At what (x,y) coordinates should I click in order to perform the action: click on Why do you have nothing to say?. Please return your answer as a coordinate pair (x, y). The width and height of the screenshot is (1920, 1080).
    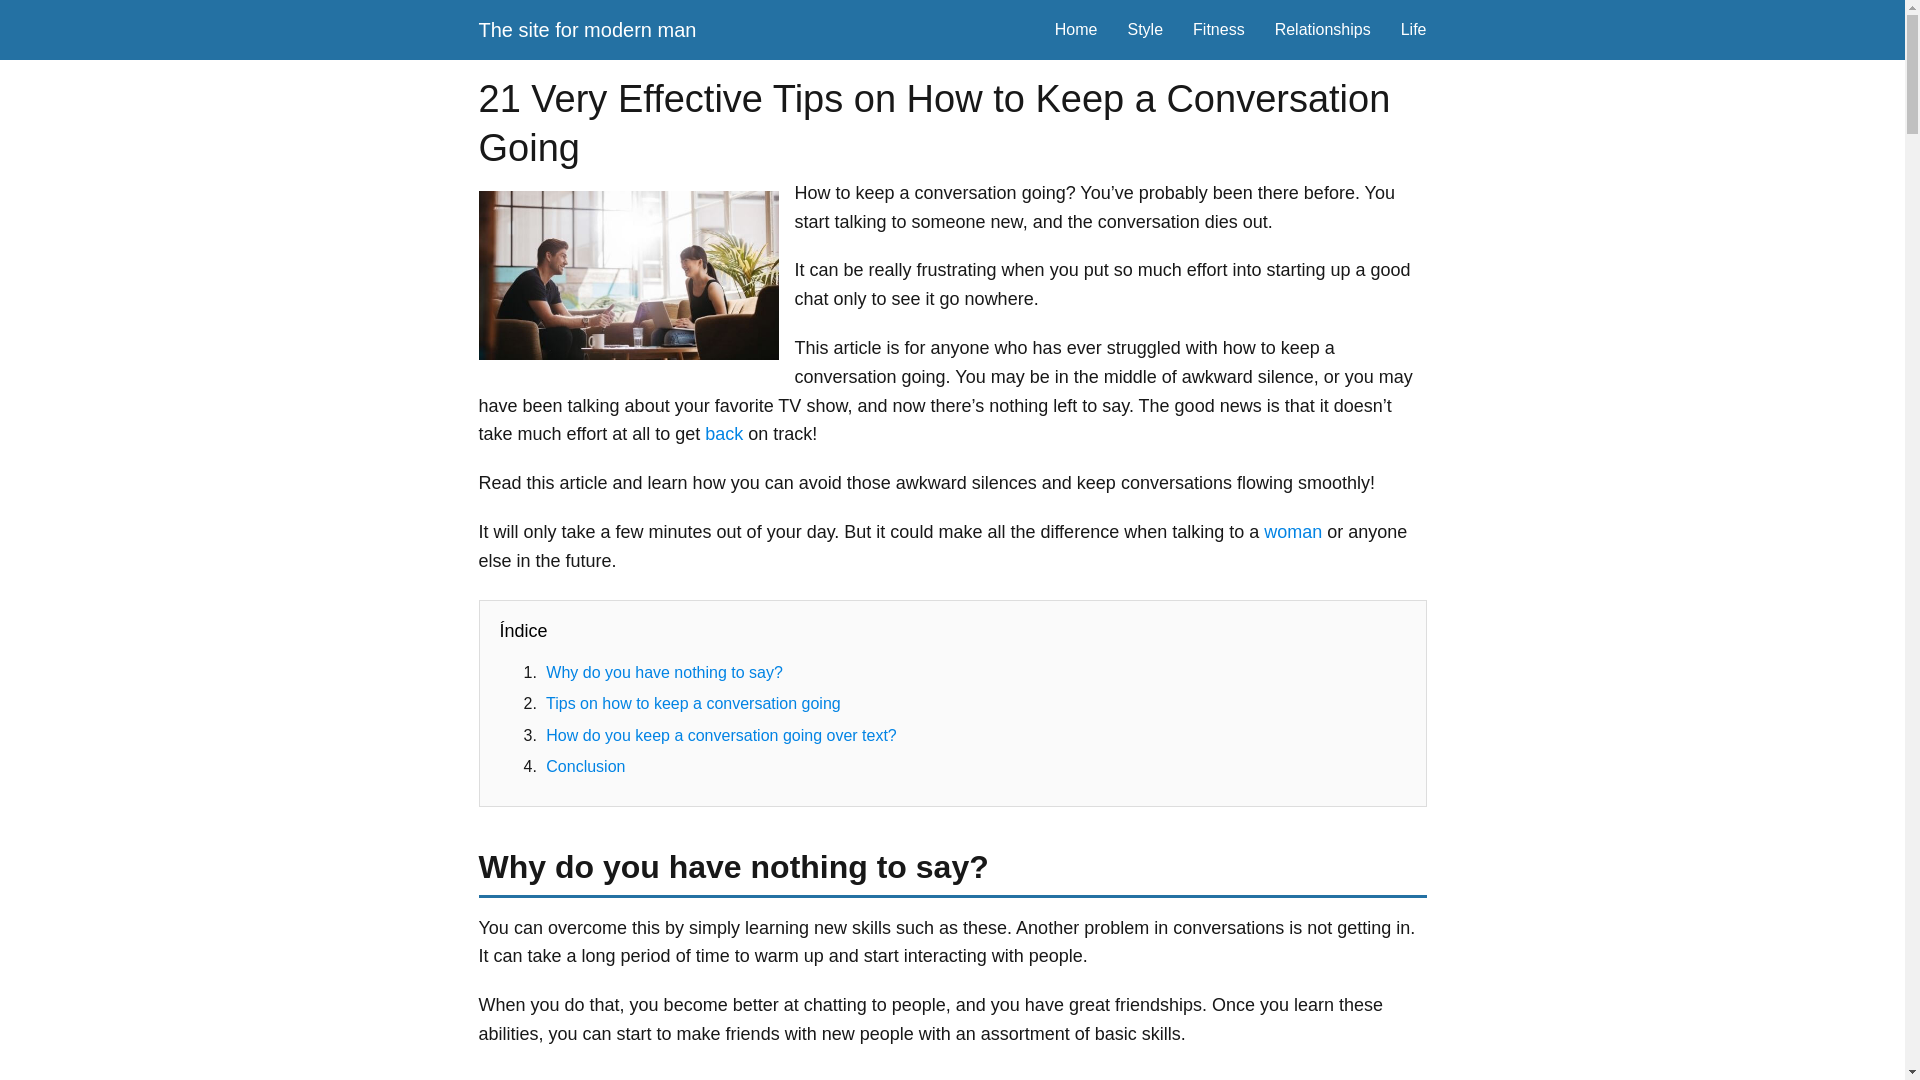
    Looking at the image, I should click on (664, 672).